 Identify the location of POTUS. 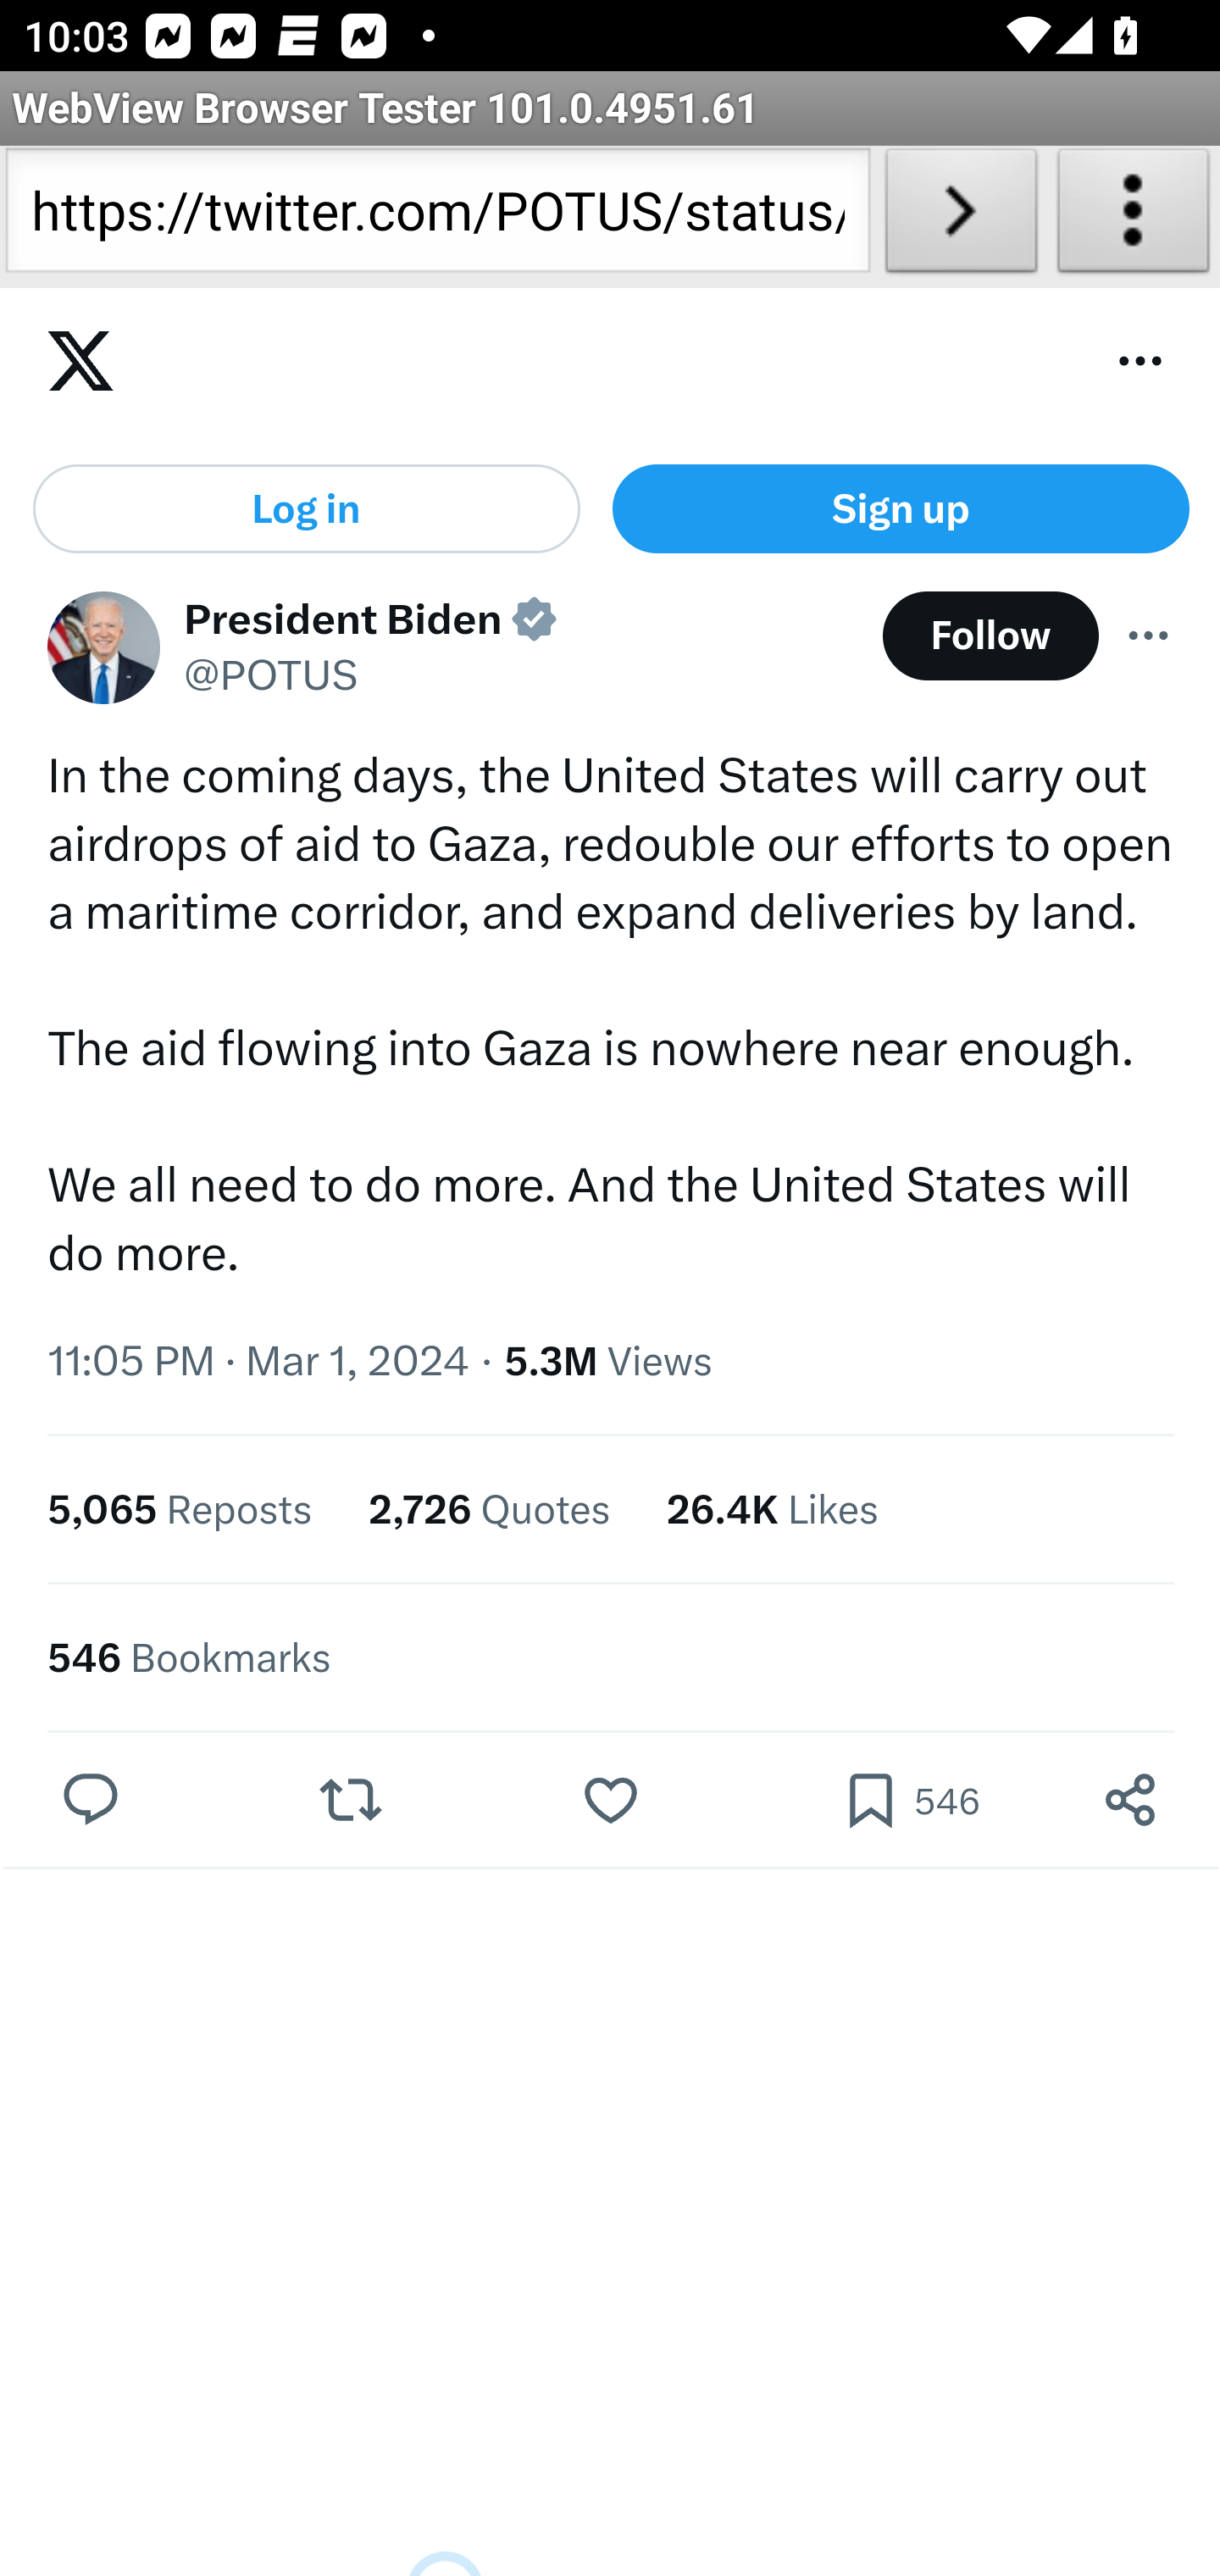
(104, 651).